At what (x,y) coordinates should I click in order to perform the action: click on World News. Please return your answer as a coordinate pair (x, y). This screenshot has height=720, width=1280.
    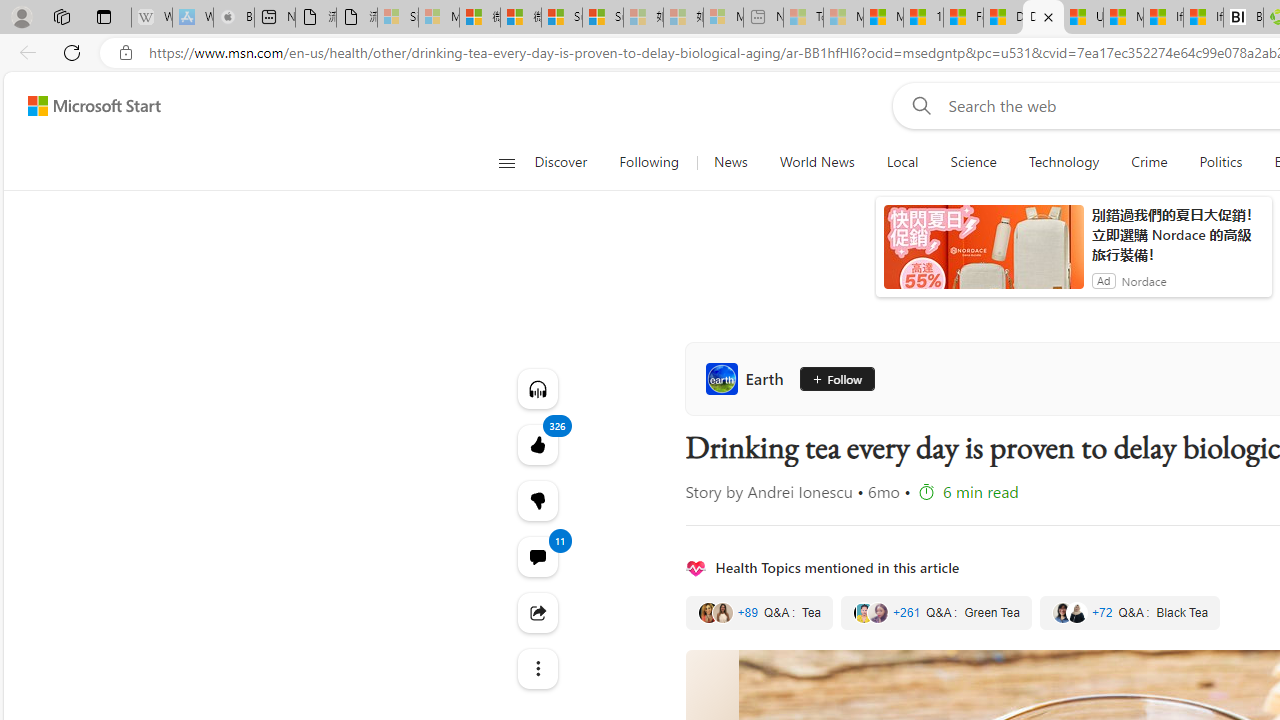
    Looking at the image, I should click on (816, 162).